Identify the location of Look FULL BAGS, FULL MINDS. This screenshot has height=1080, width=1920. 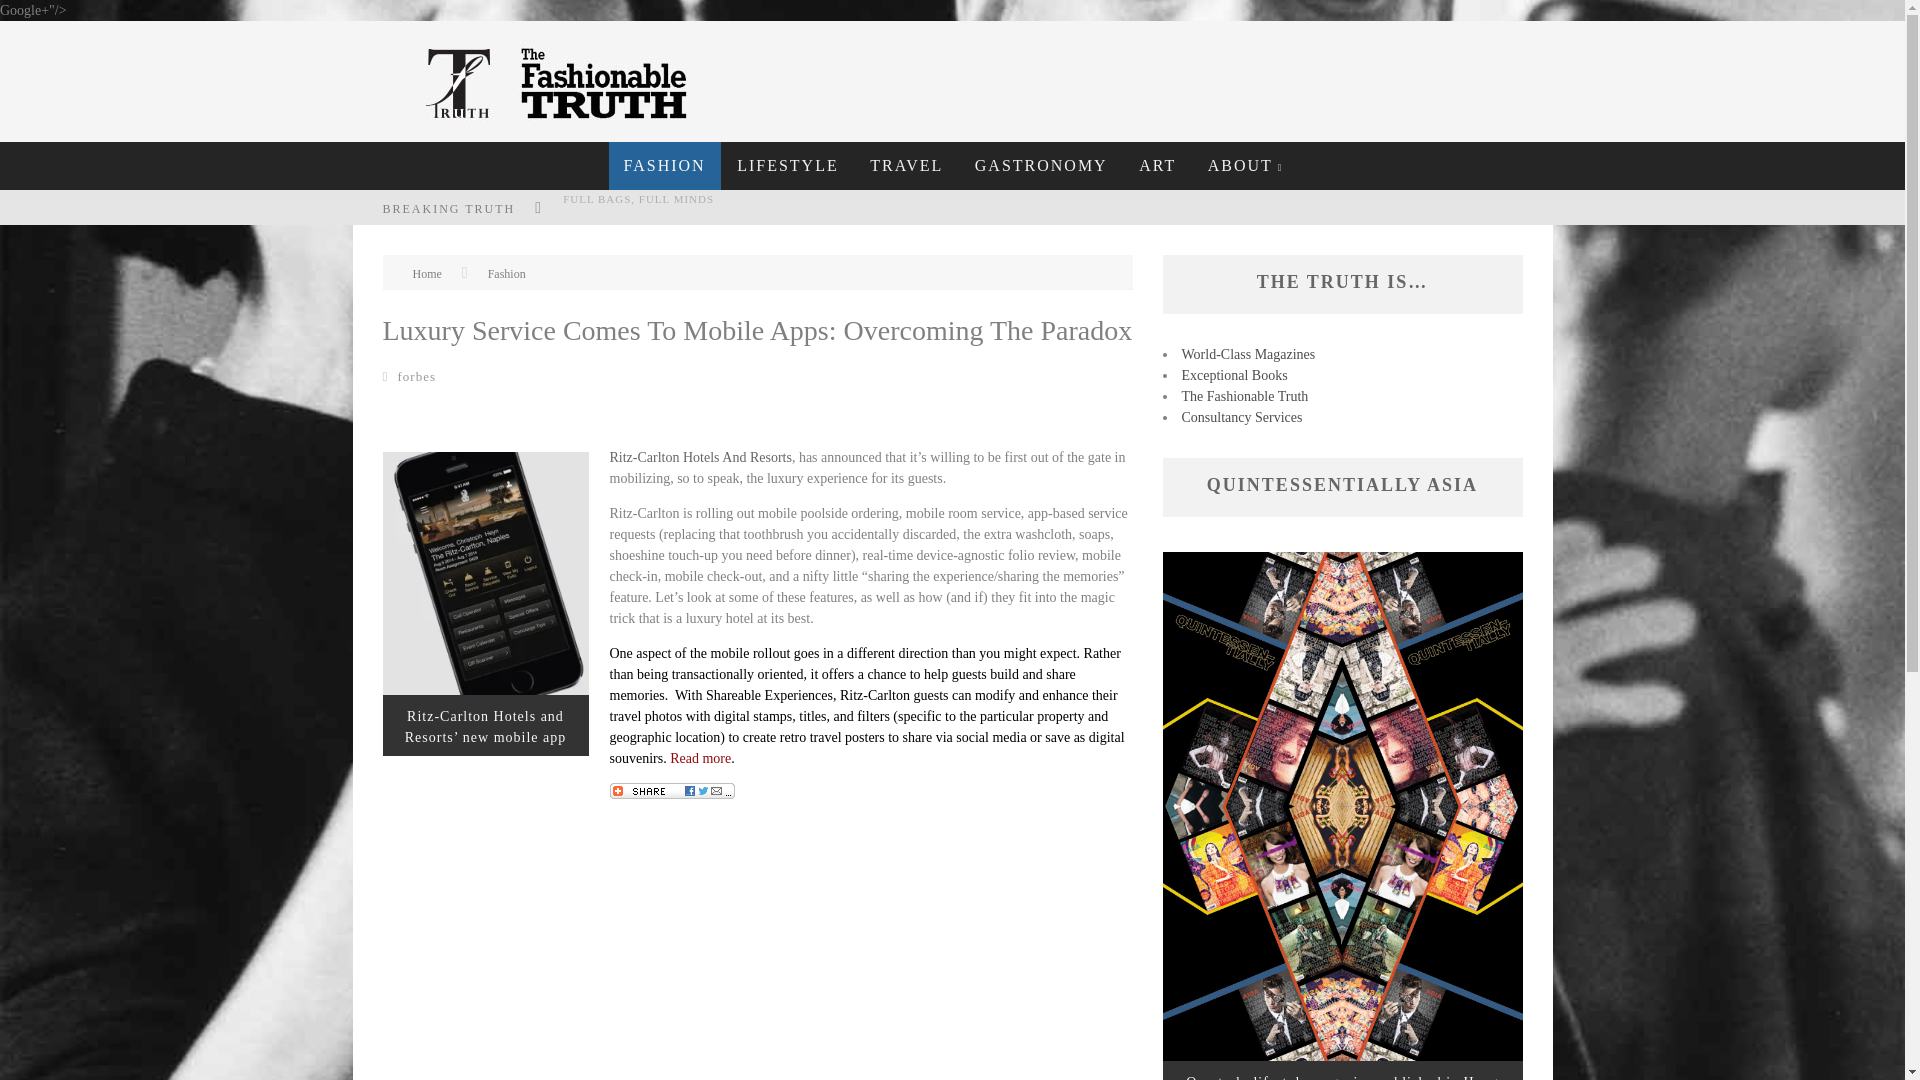
(638, 199).